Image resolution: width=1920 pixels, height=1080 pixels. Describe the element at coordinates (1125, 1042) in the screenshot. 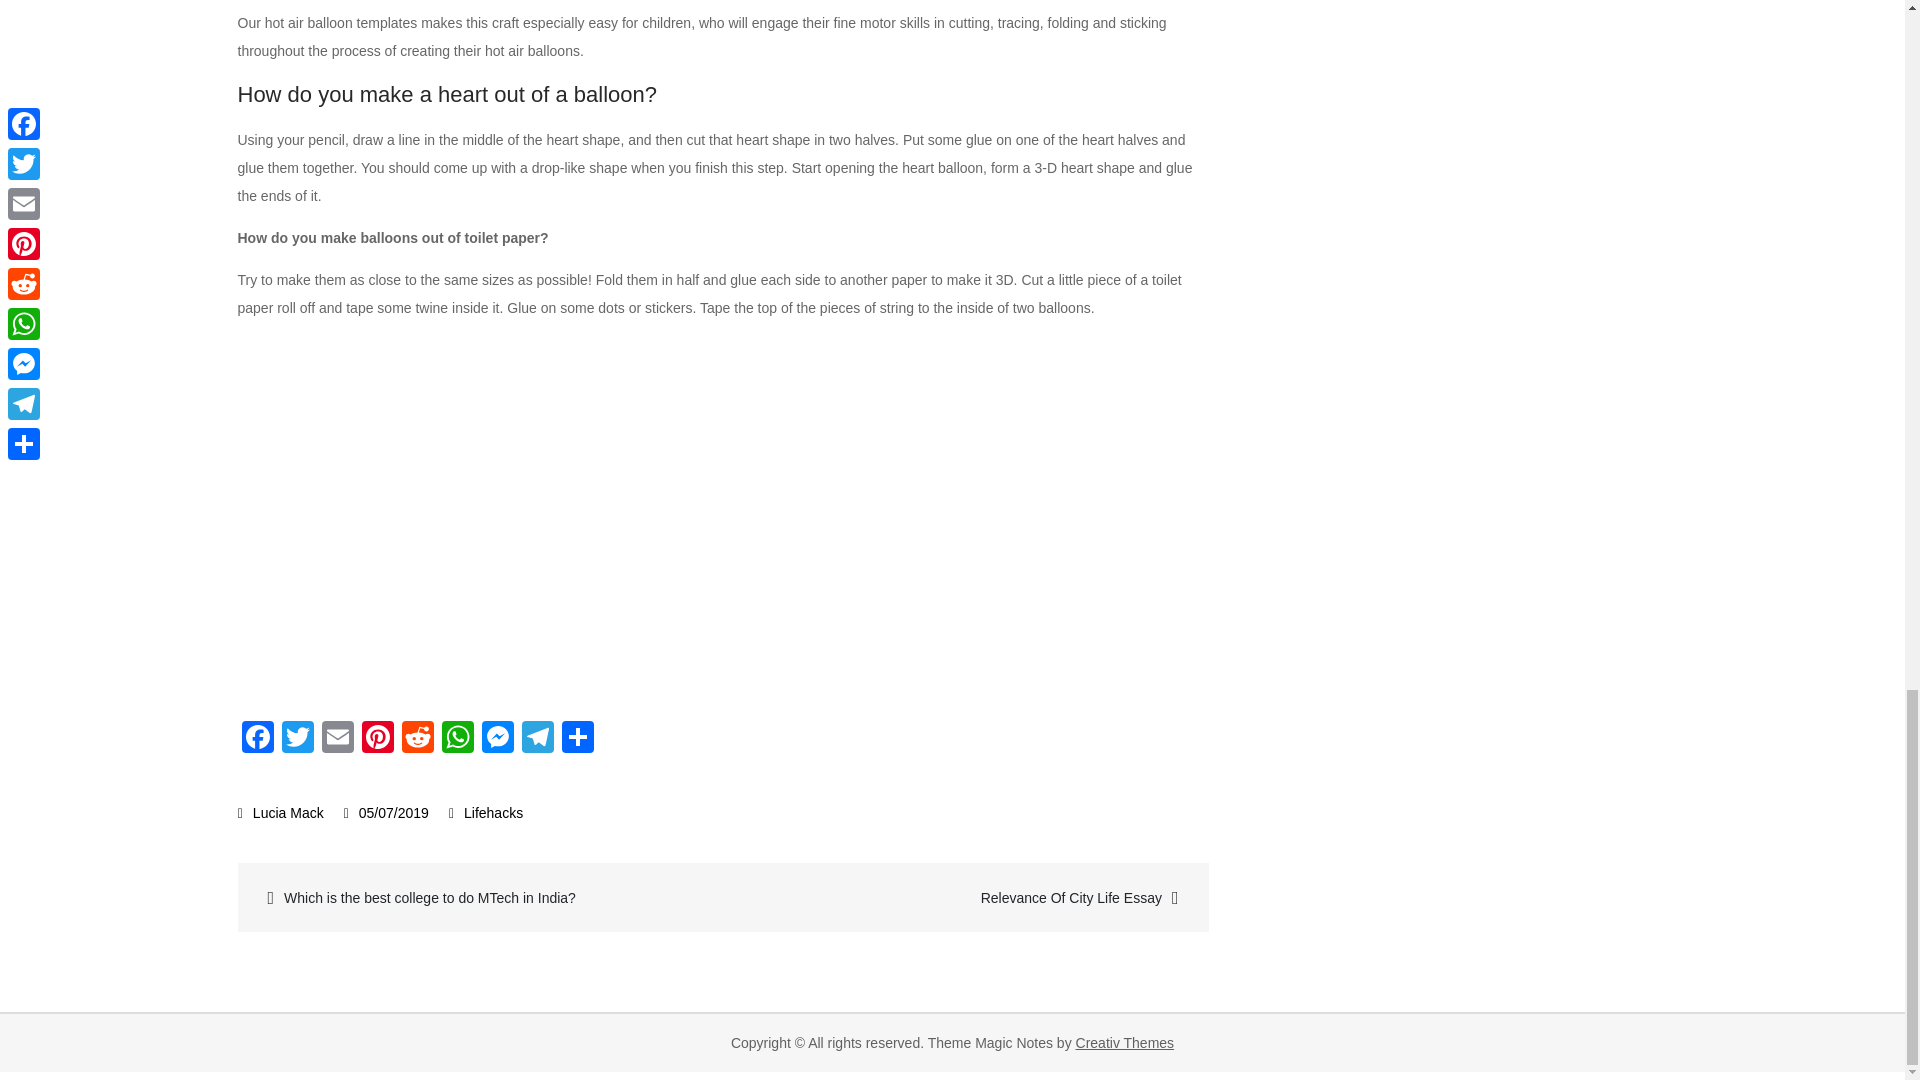

I see `Creativ Themes` at that location.